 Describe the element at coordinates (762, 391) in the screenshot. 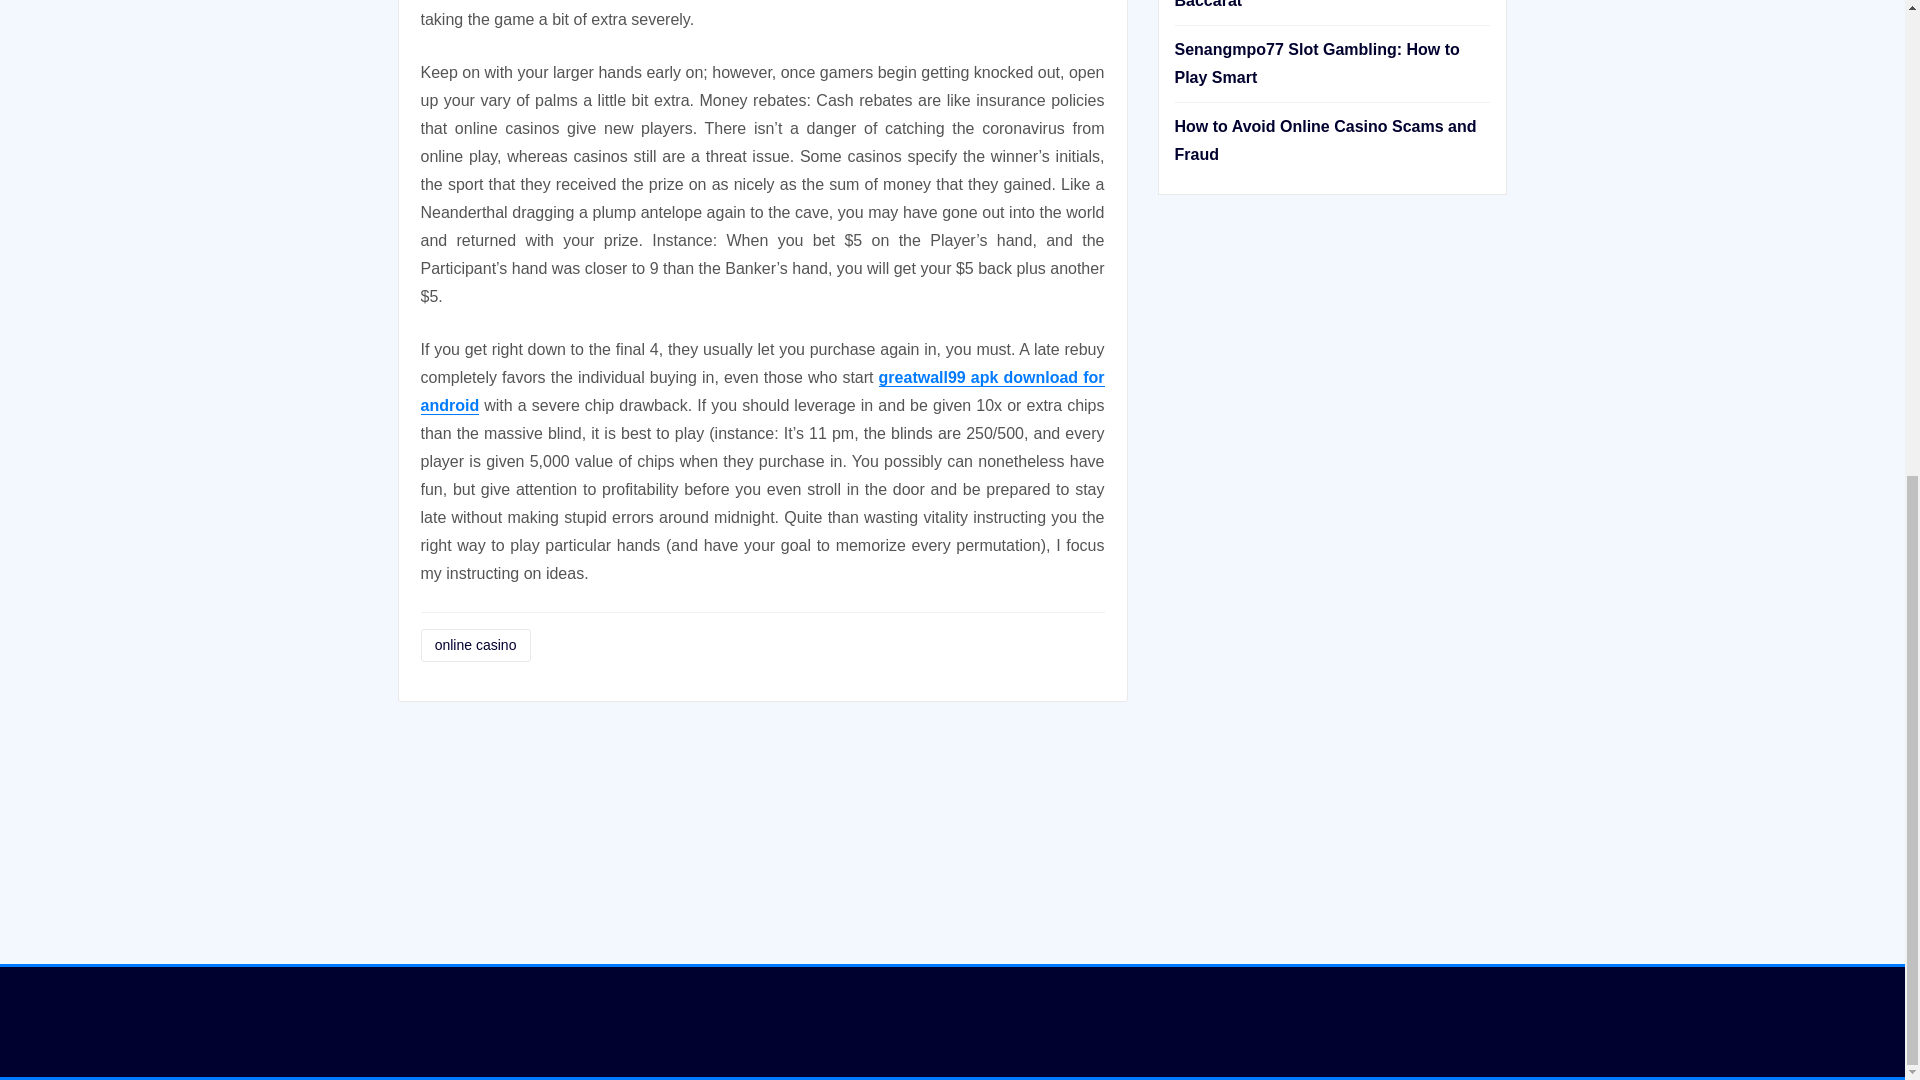

I see `greatwall99 apk download for android` at that location.